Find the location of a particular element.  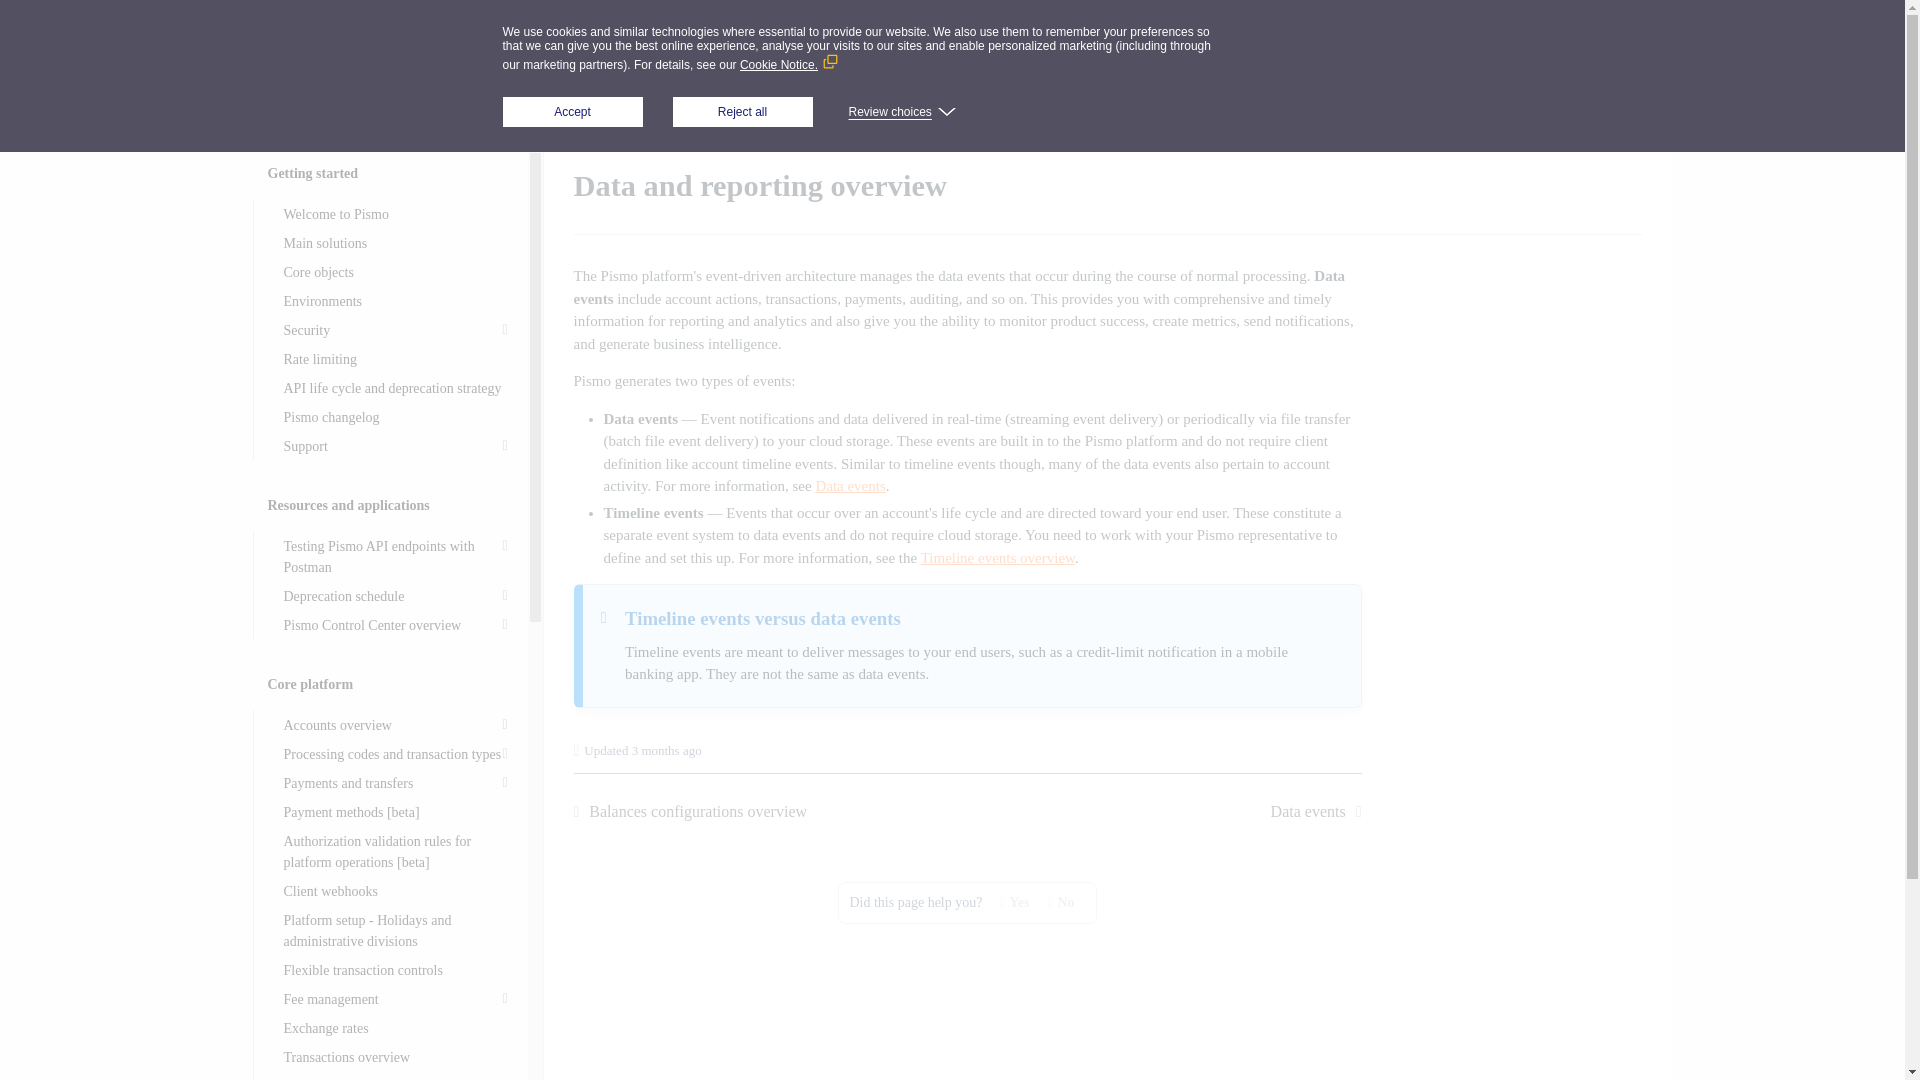

Core objects is located at coordinates (396, 272).